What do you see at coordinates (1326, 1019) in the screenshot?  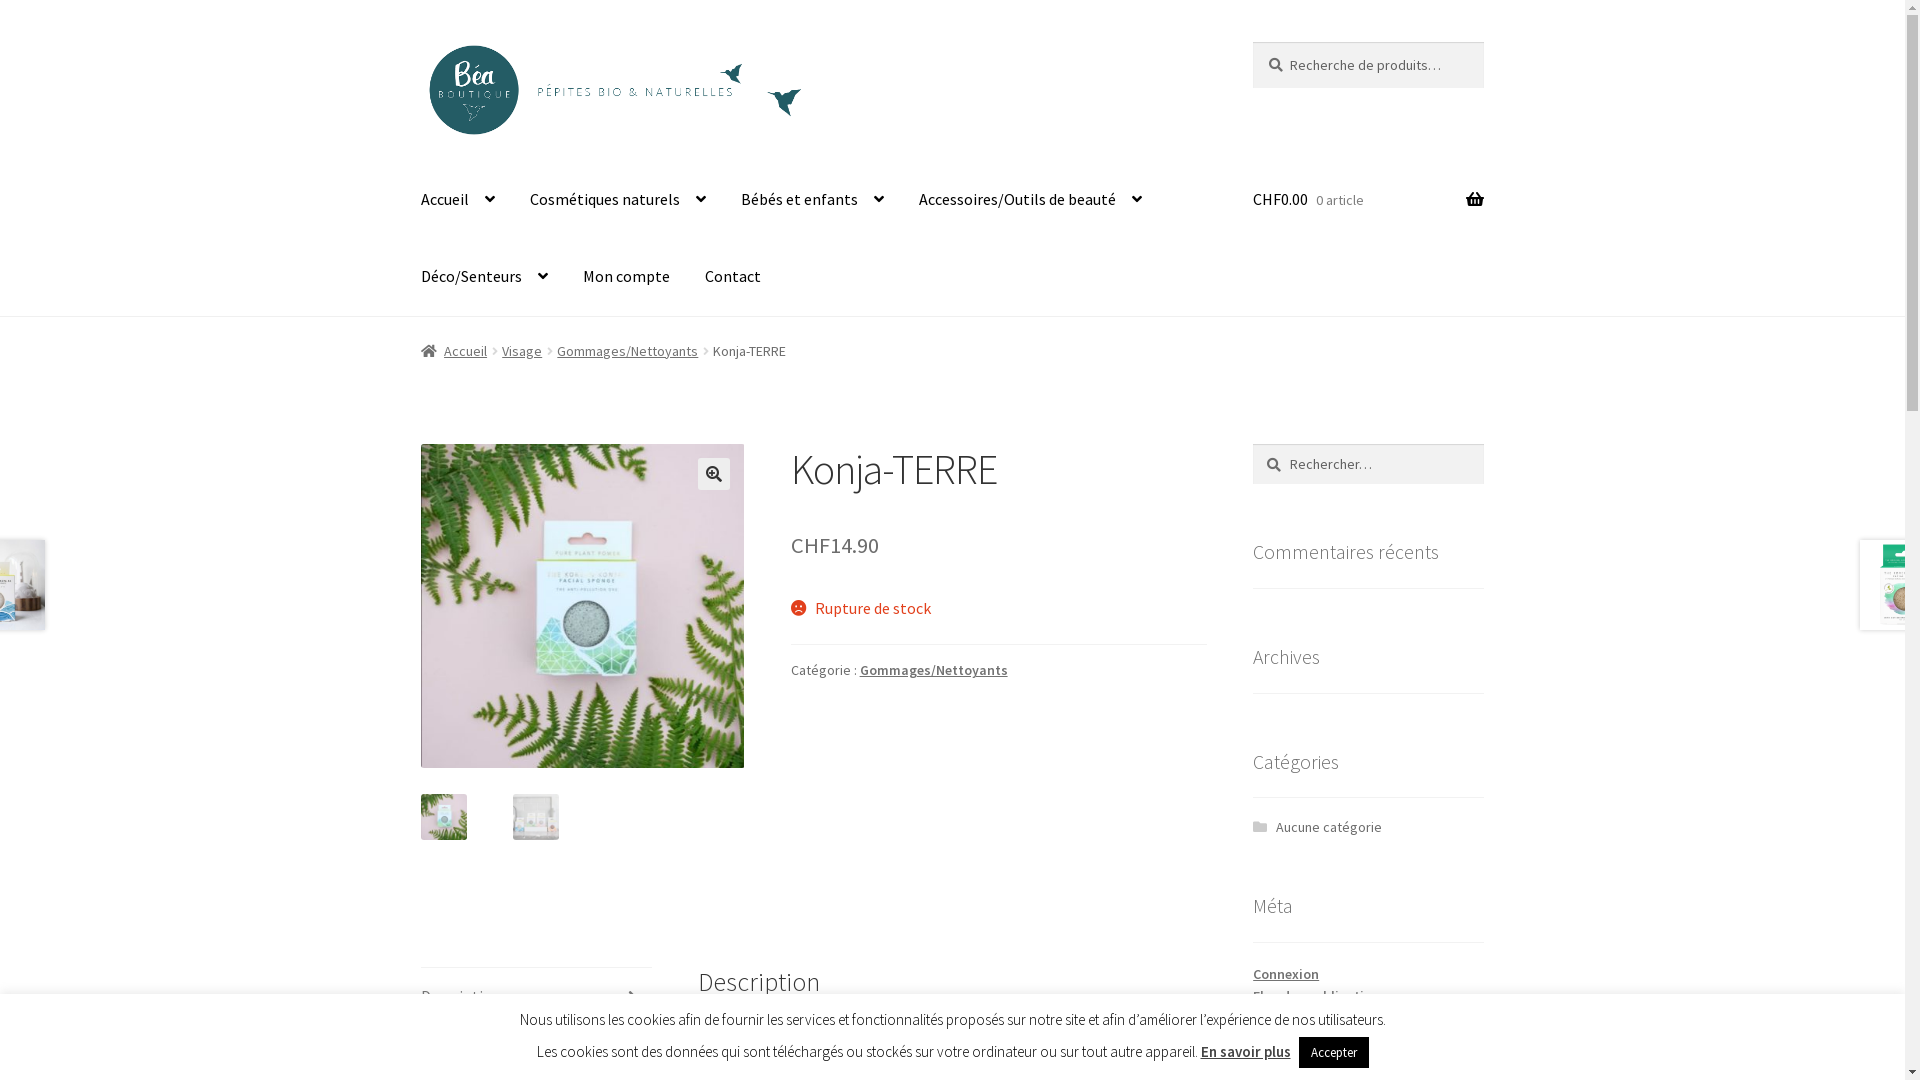 I see `Flux des commentaires` at bounding box center [1326, 1019].